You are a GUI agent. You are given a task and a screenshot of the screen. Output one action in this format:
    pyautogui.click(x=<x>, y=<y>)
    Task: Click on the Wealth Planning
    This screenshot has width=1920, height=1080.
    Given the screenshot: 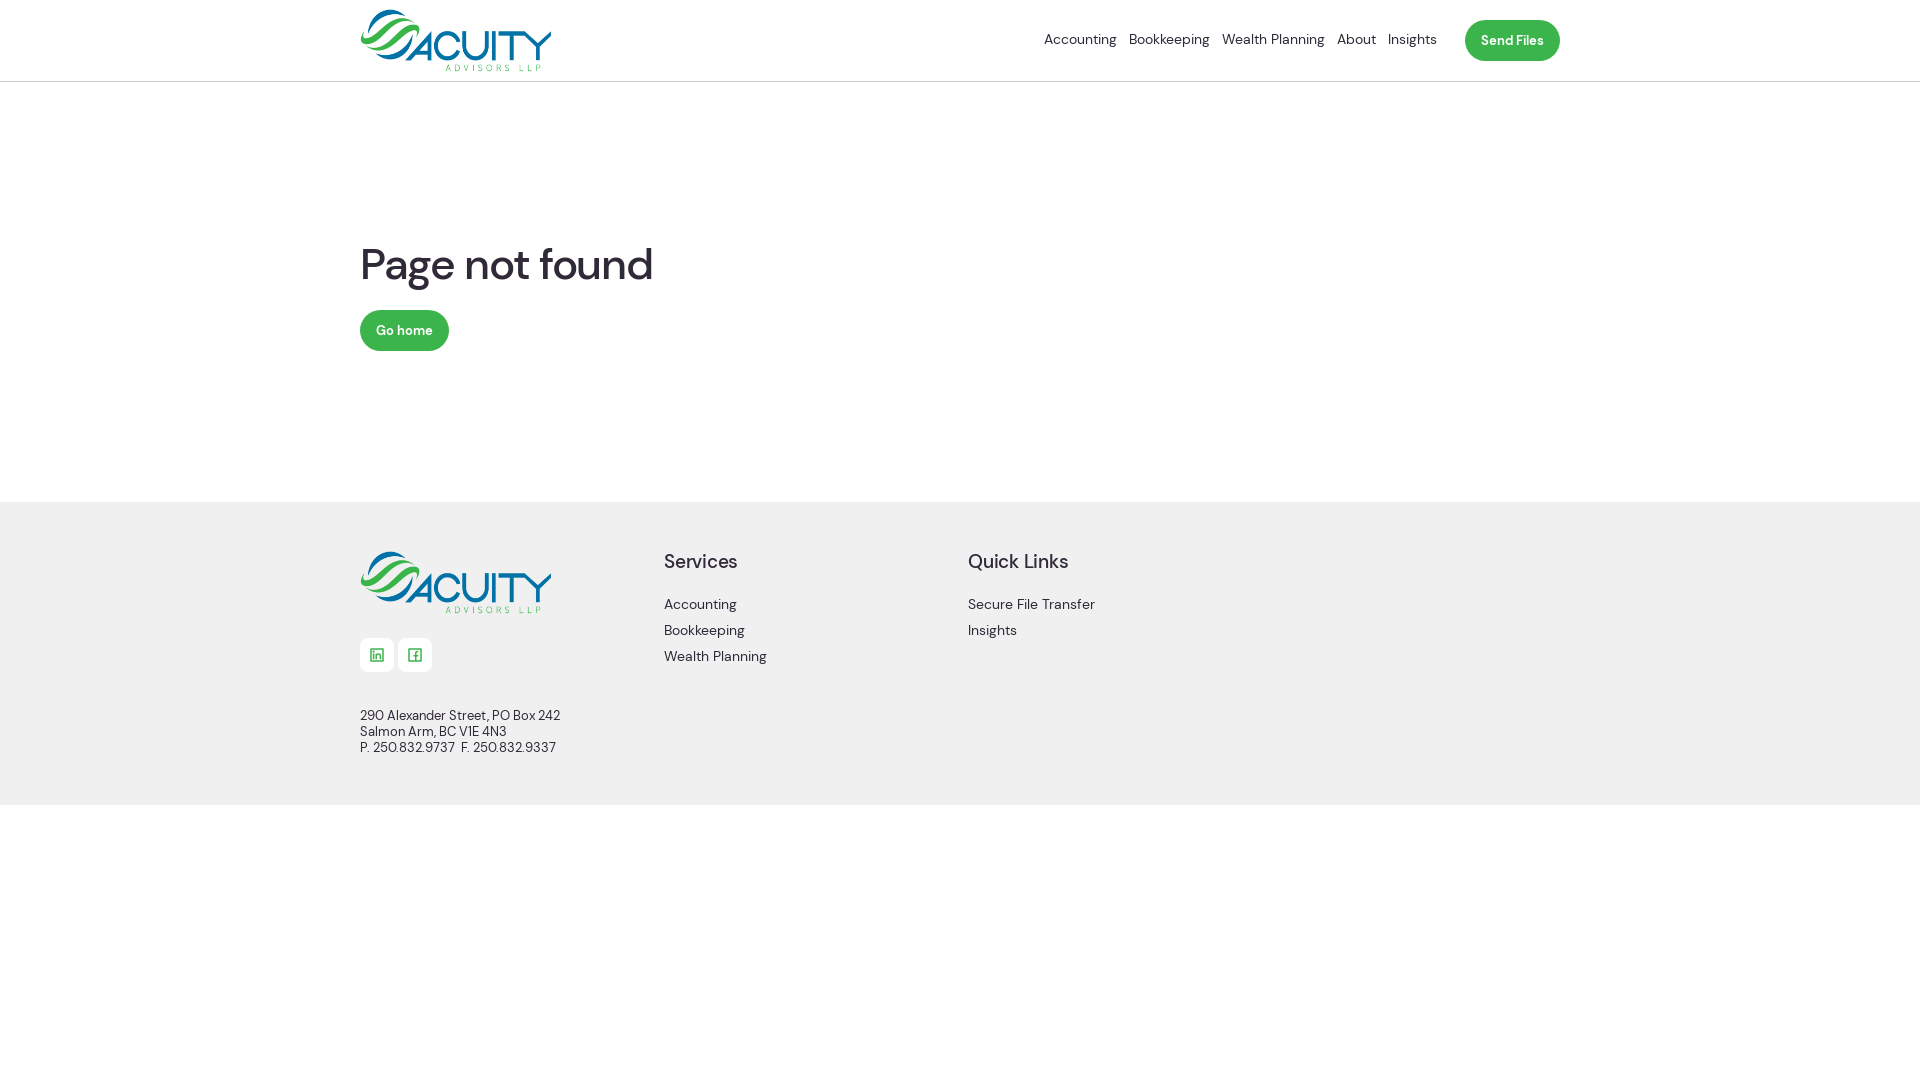 What is the action you would take?
    pyautogui.click(x=808, y=663)
    